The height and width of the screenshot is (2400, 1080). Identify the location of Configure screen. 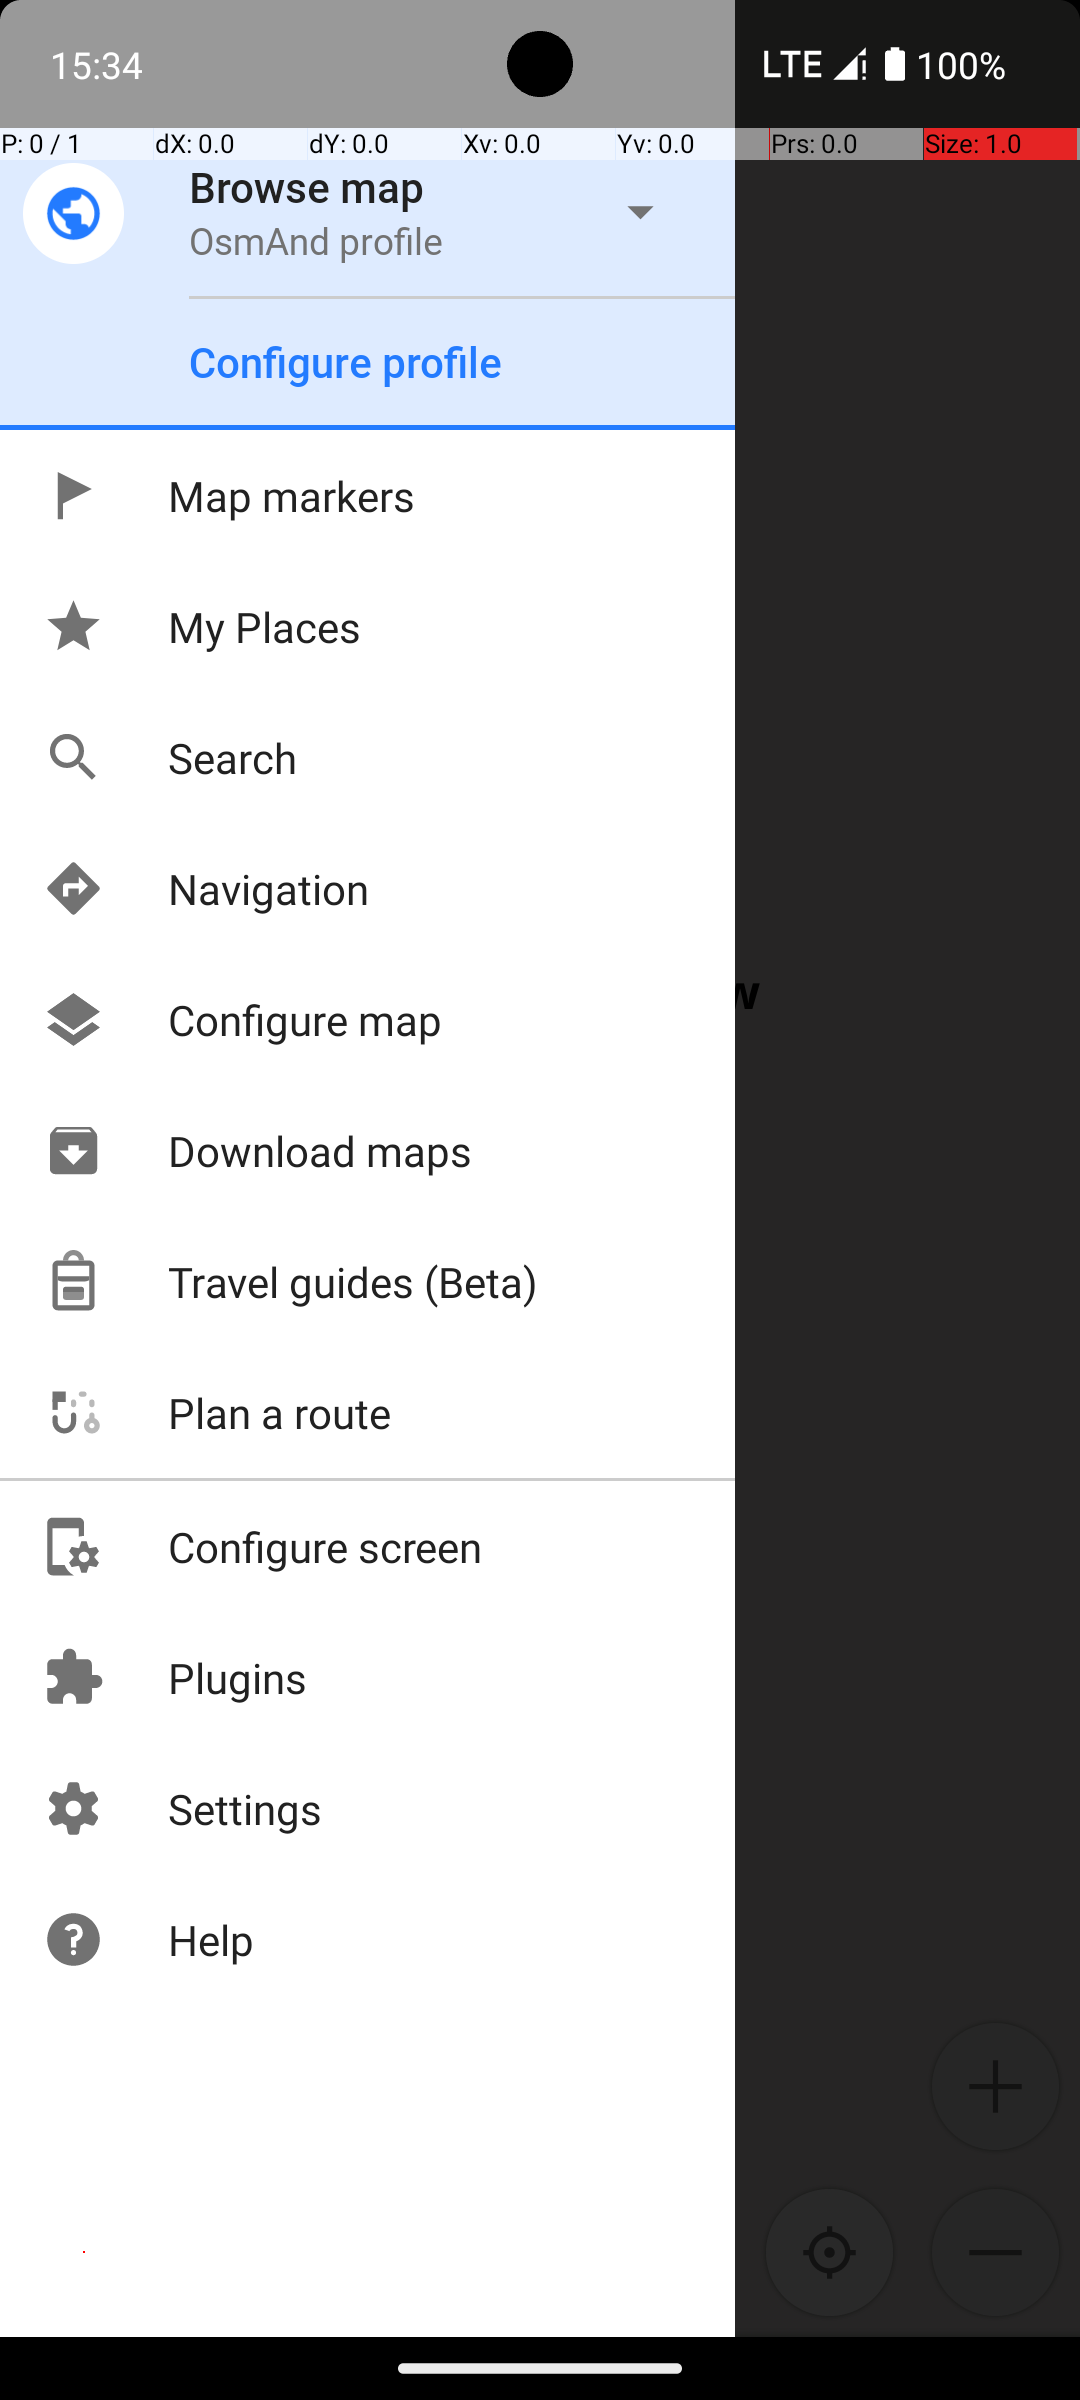
(262, 1546).